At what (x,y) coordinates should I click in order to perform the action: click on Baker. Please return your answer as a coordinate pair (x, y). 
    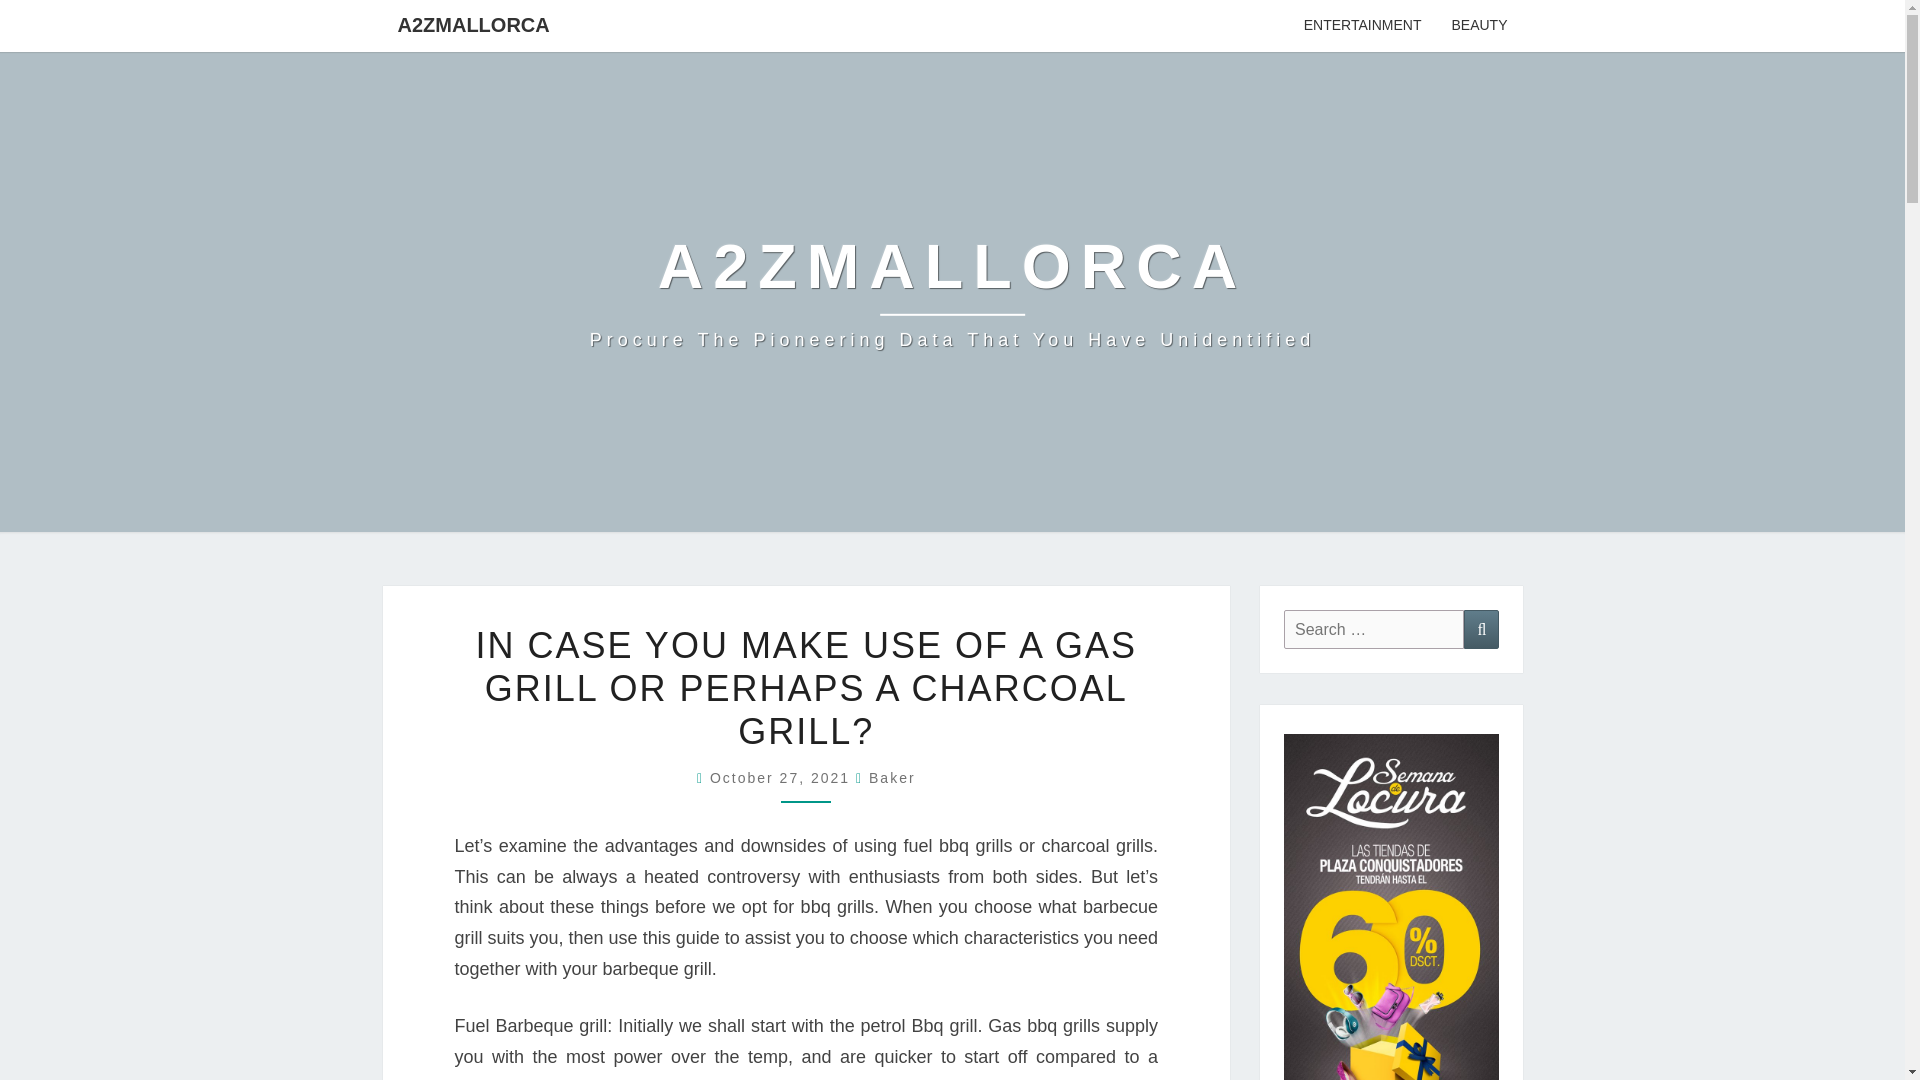
    Looking at the image, I should click on (892, 778).